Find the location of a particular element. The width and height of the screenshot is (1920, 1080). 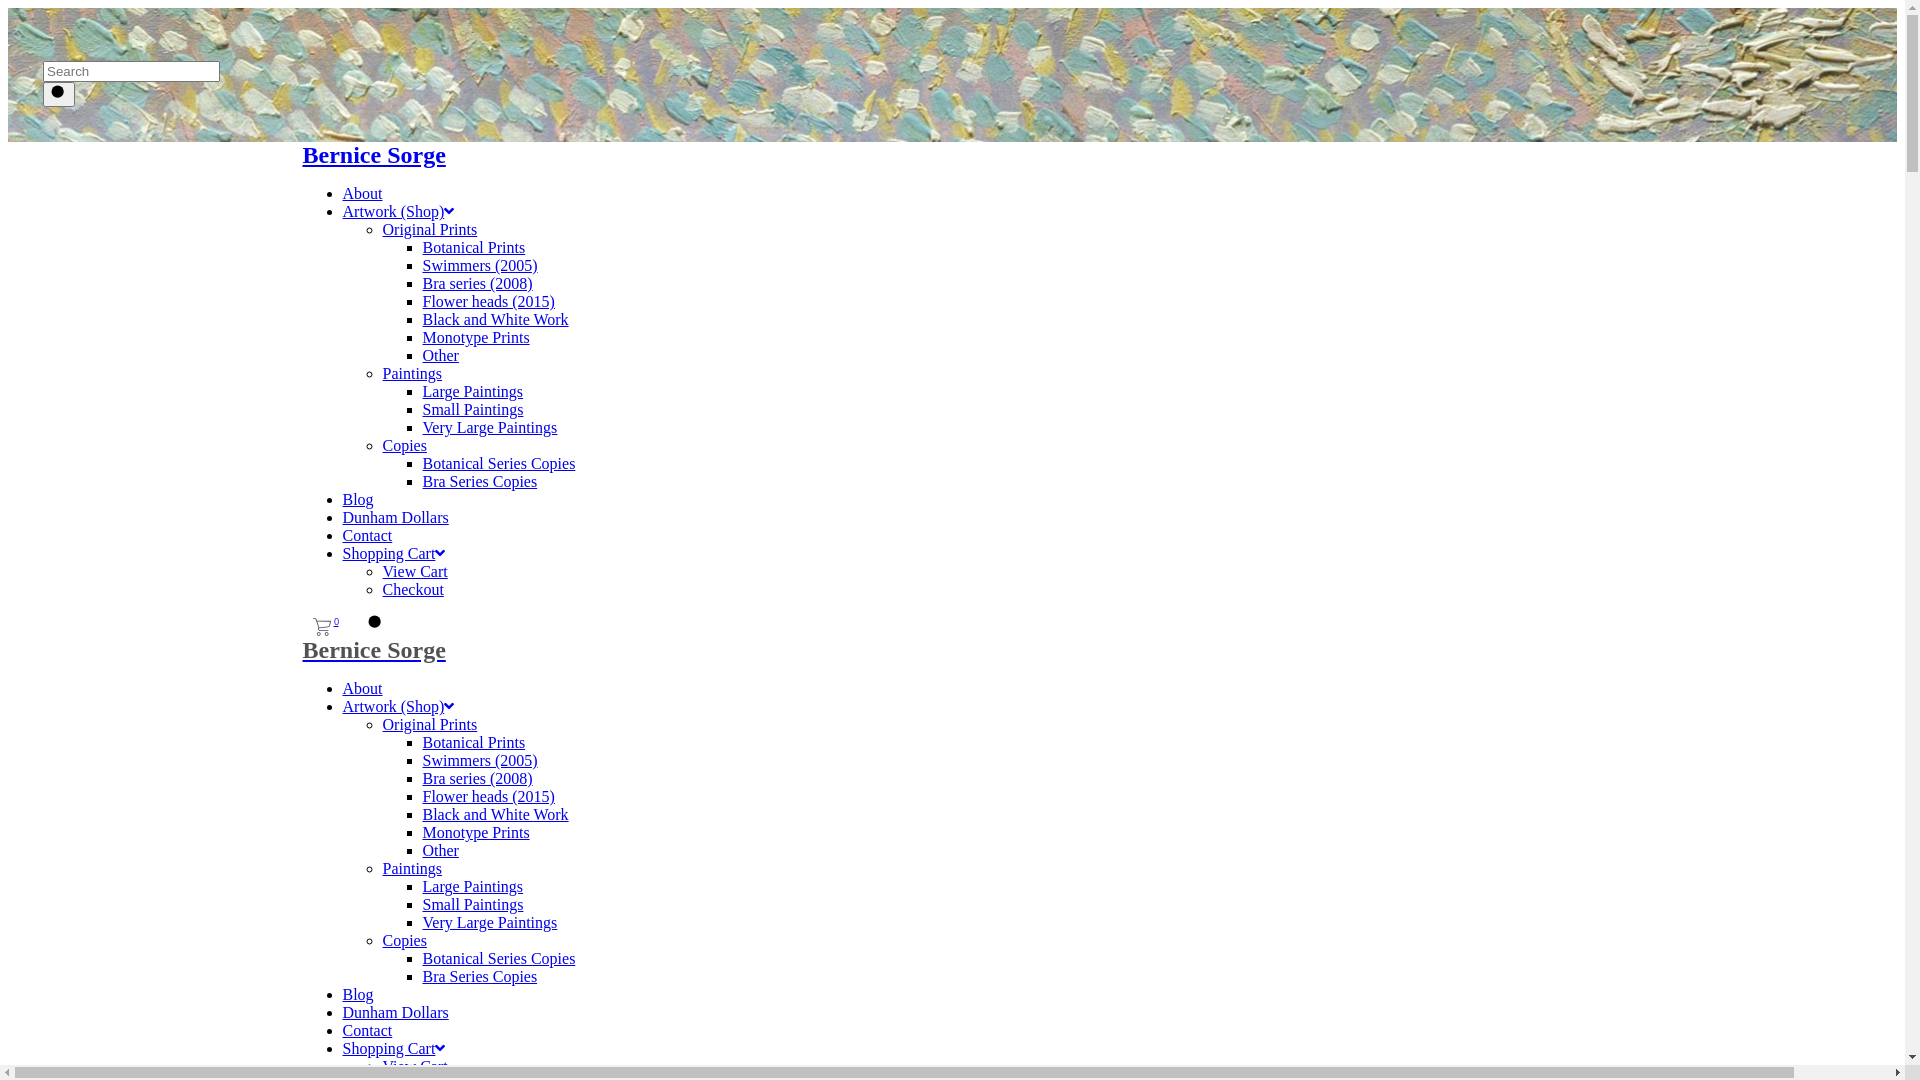

Swimmers (2005) is located at coordinates (480, 266).